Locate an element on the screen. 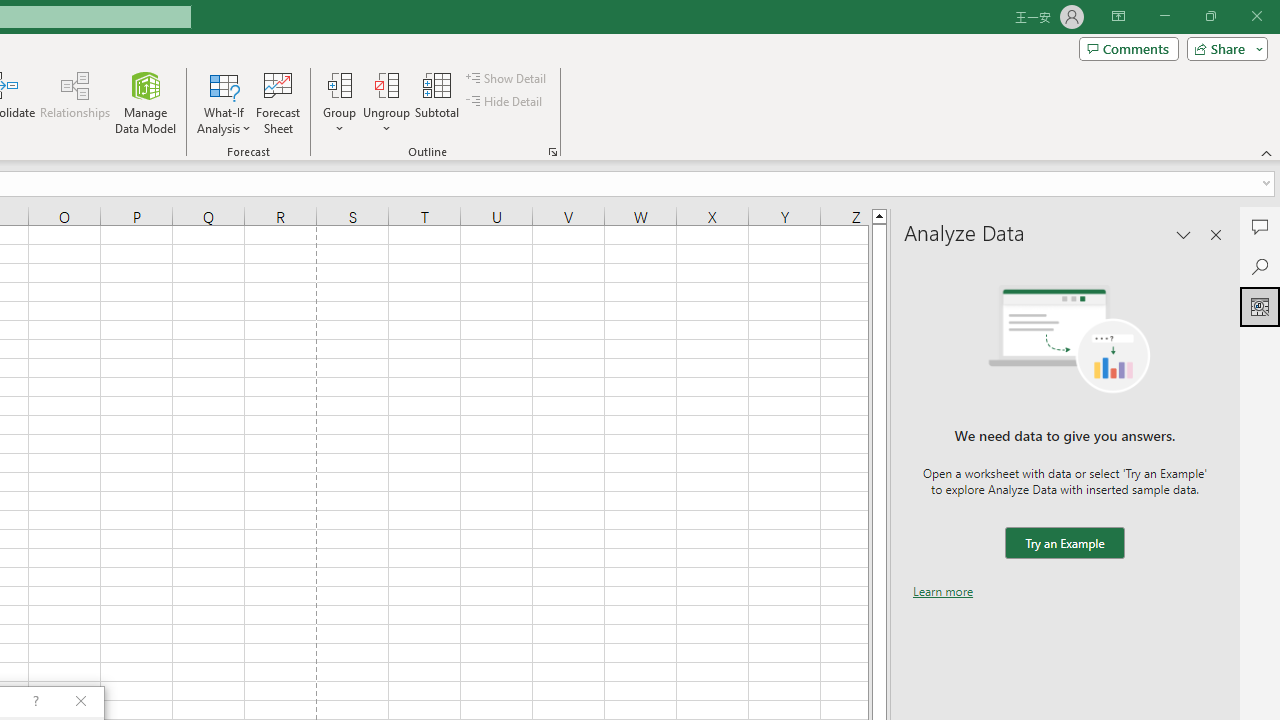  Subtotal is located at coordinates (438, 102).